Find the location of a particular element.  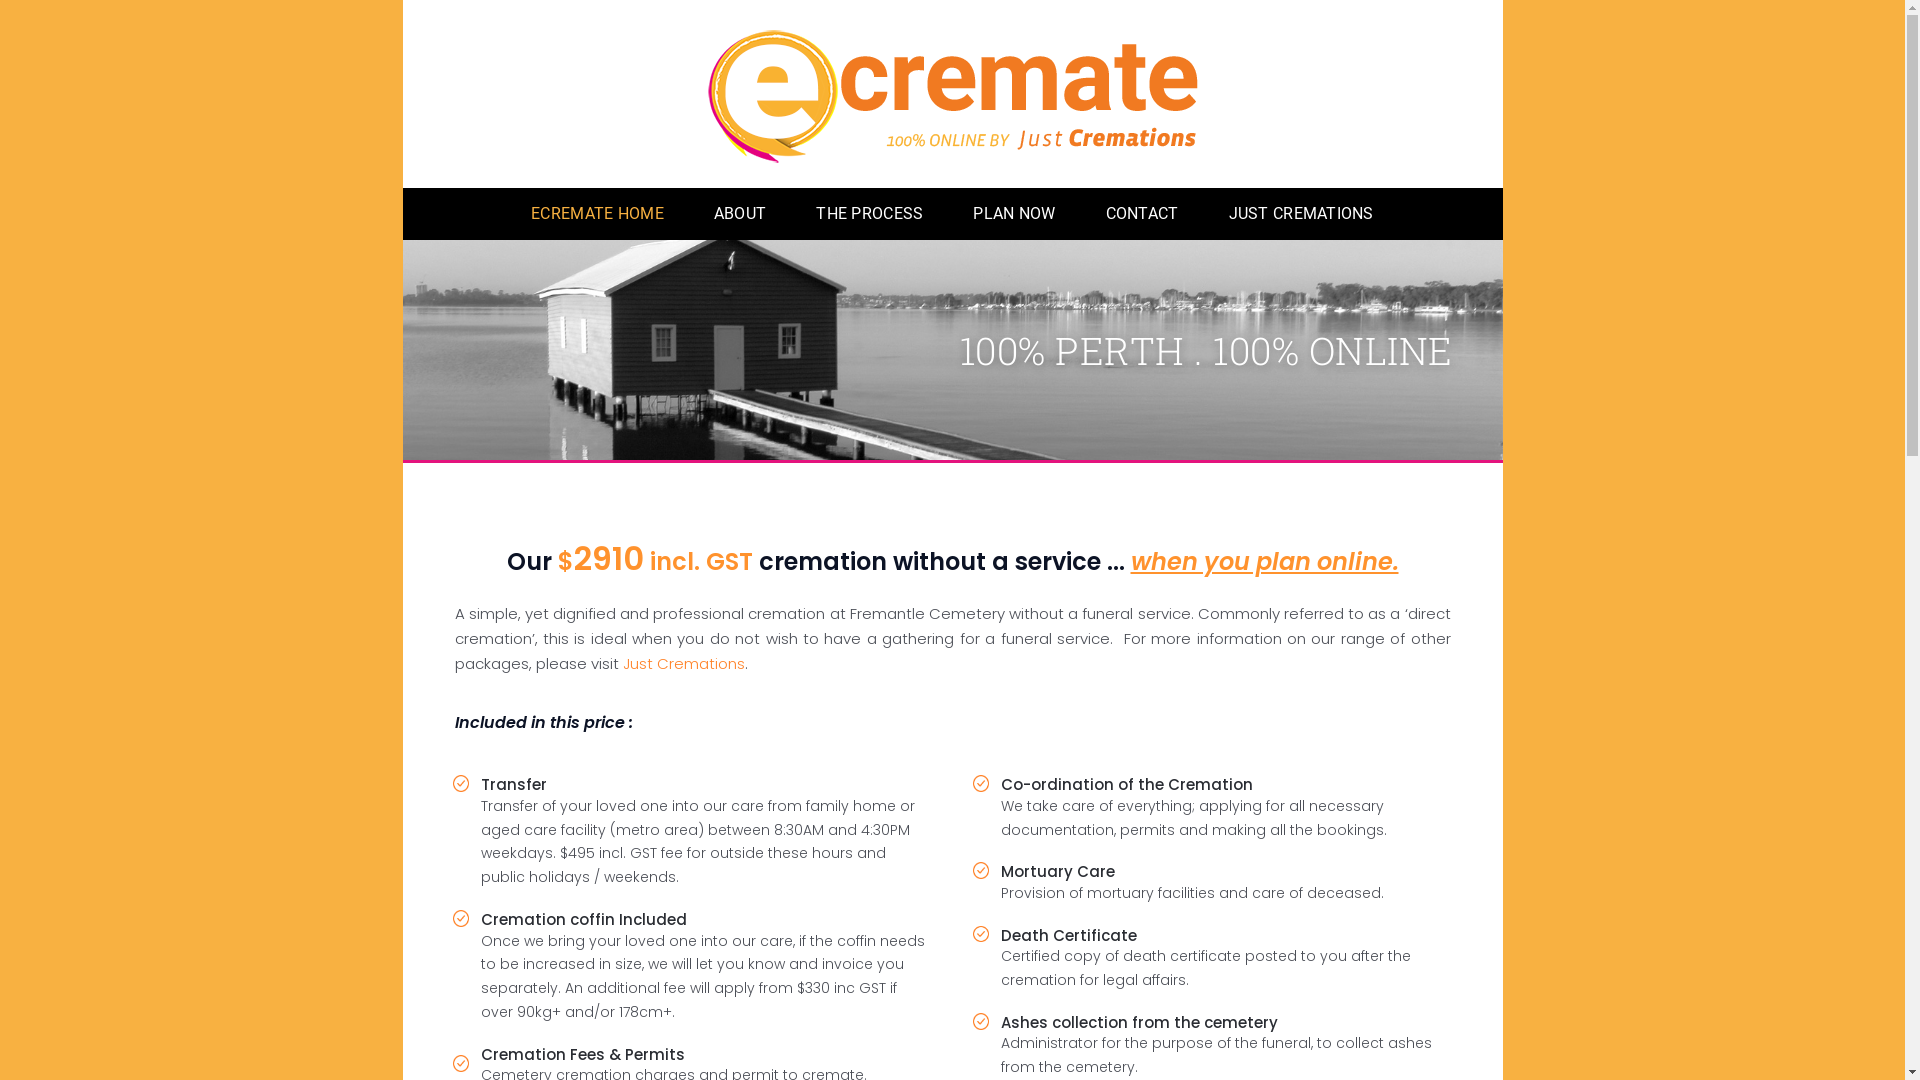

ECREMATE HOME is located at coordinates (598, 214).